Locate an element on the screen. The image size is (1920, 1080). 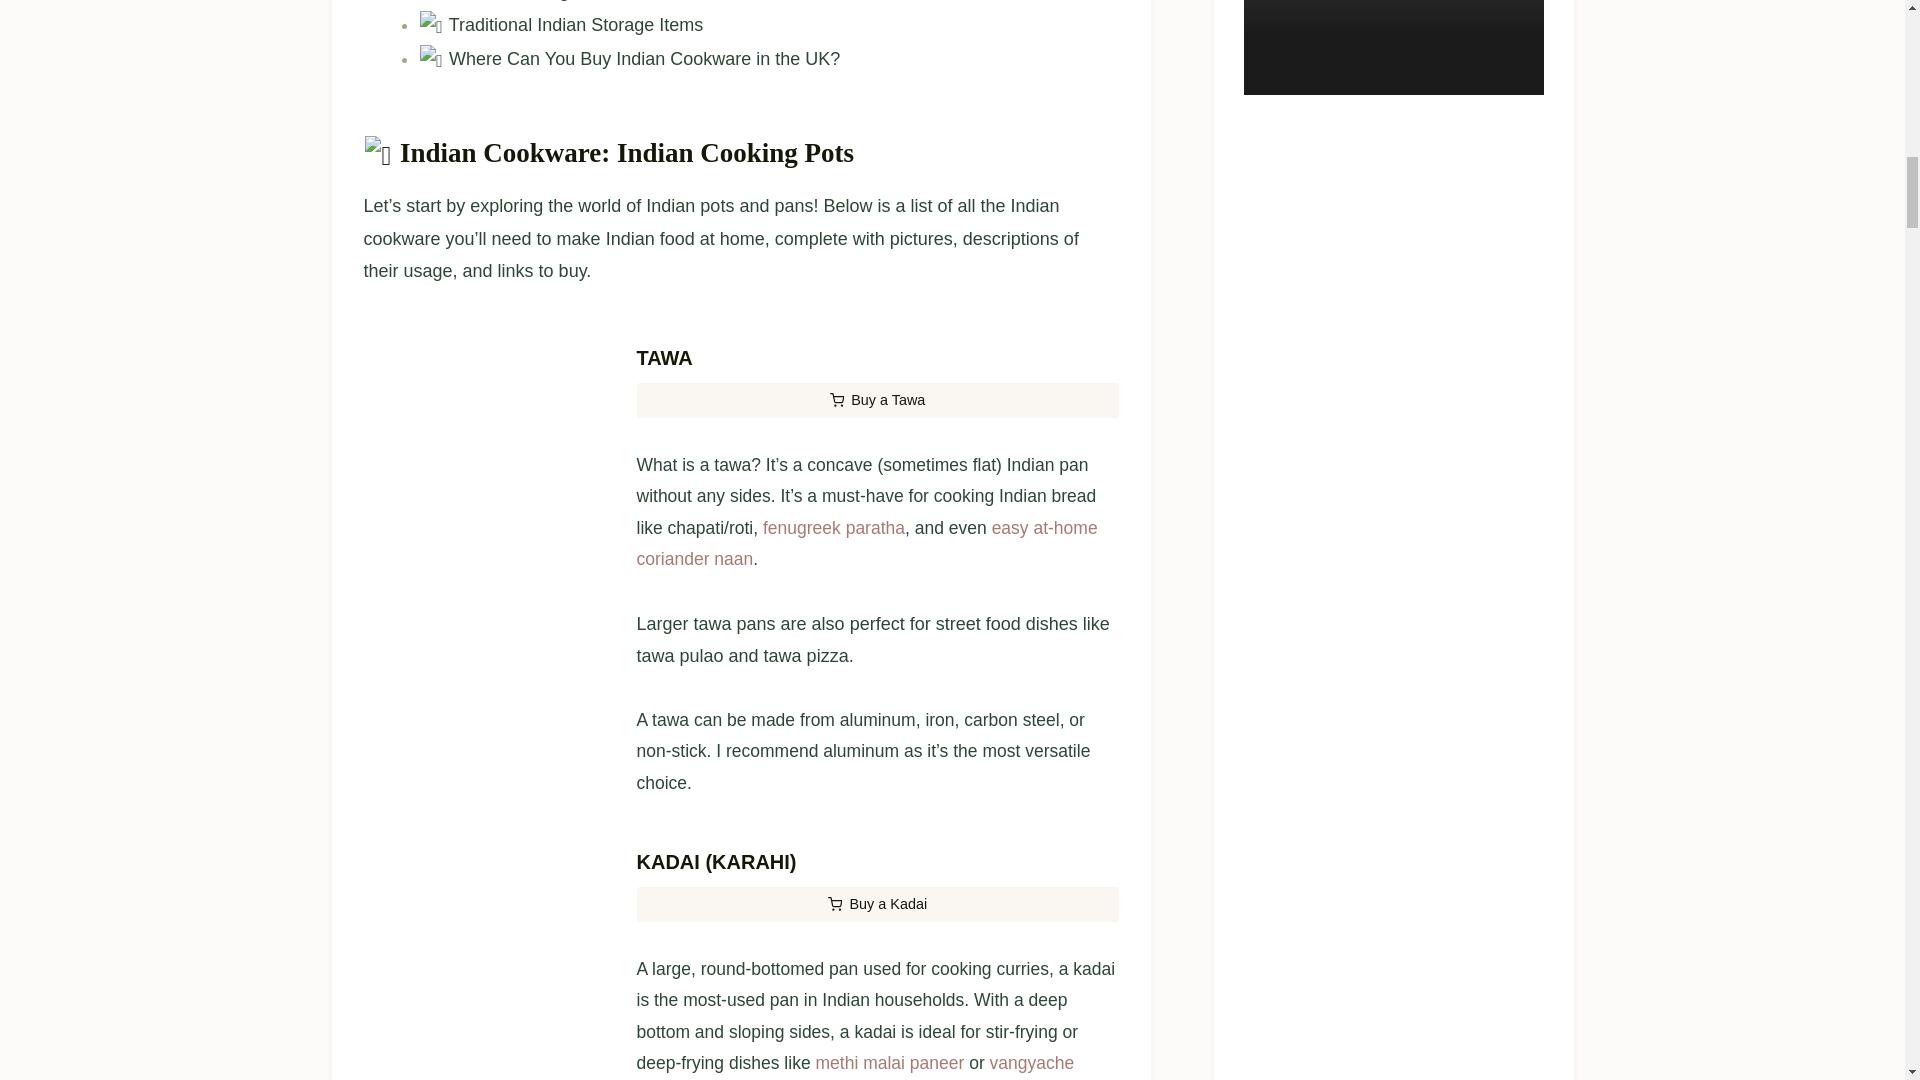
Buy a Tawa is located at coordinates (876, 578).